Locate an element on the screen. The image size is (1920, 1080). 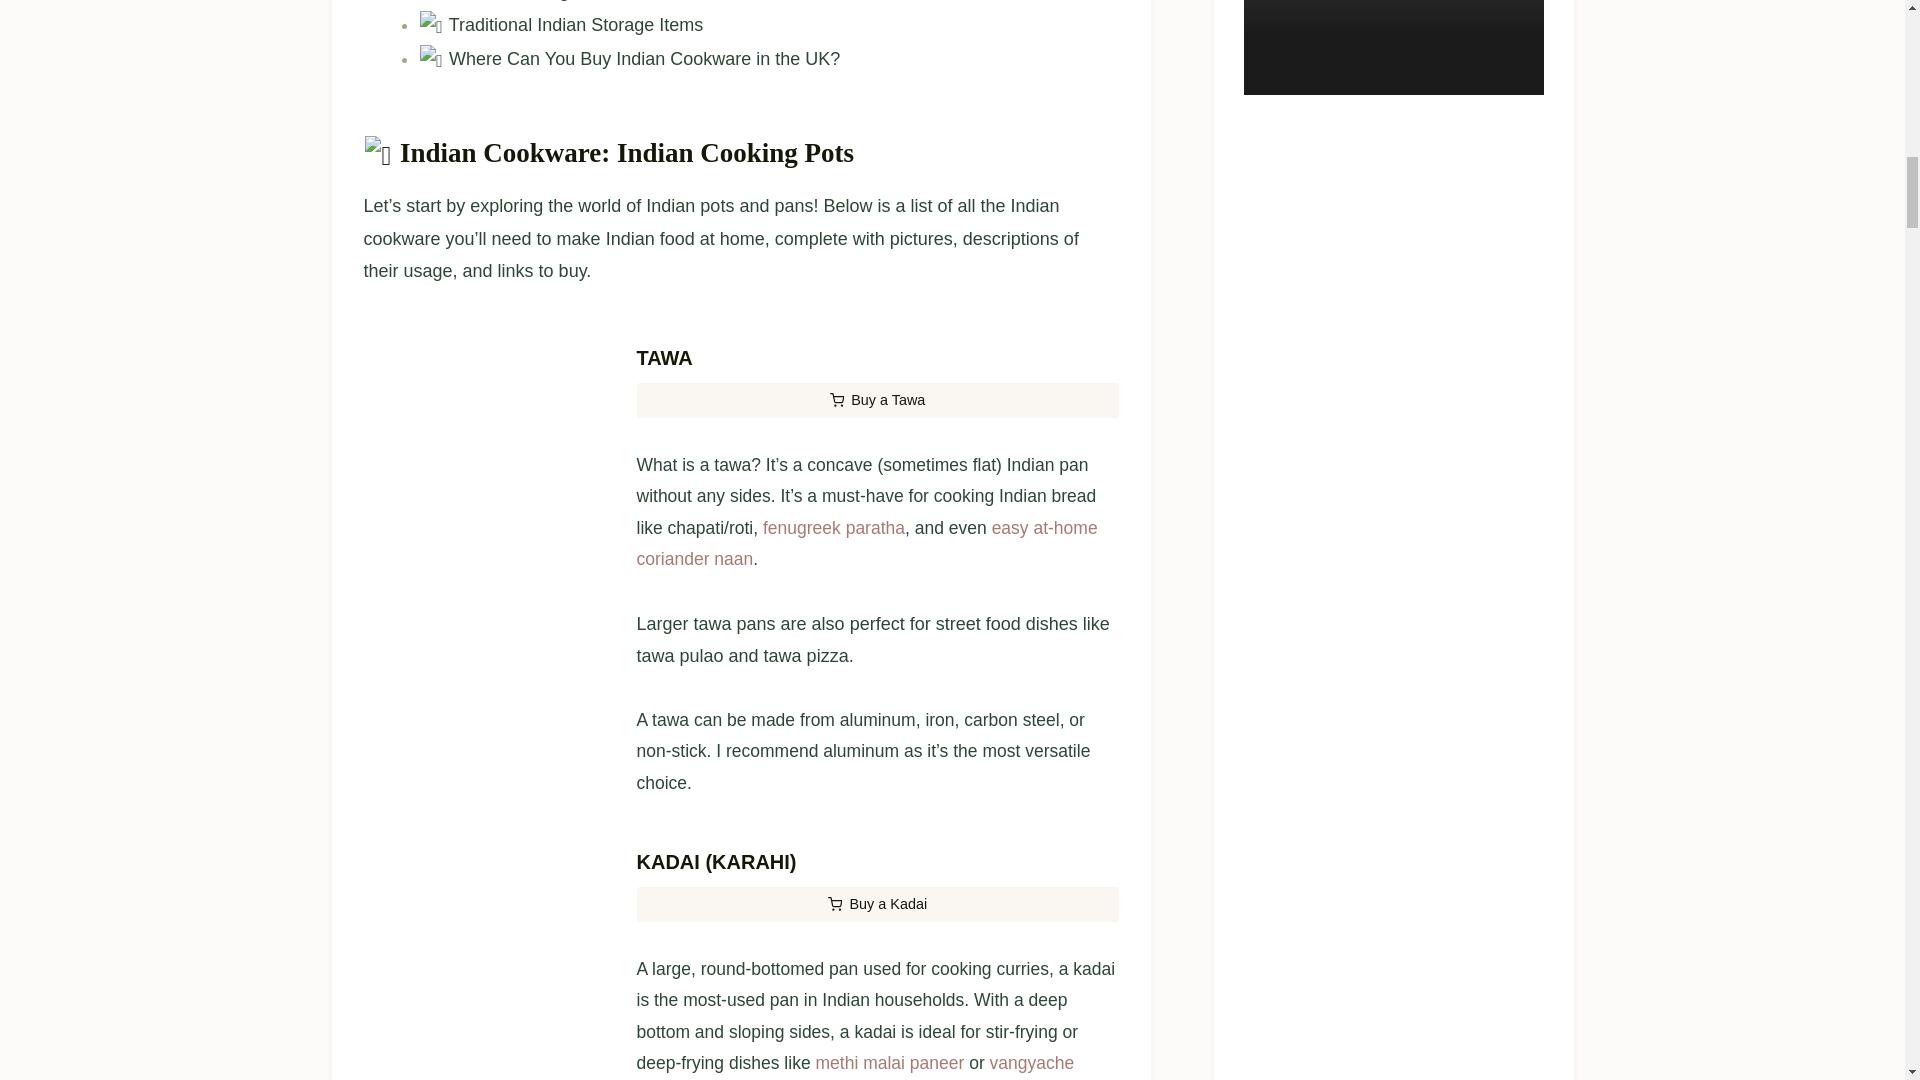
Buy a Tawa is located at coordinates (876, 578).